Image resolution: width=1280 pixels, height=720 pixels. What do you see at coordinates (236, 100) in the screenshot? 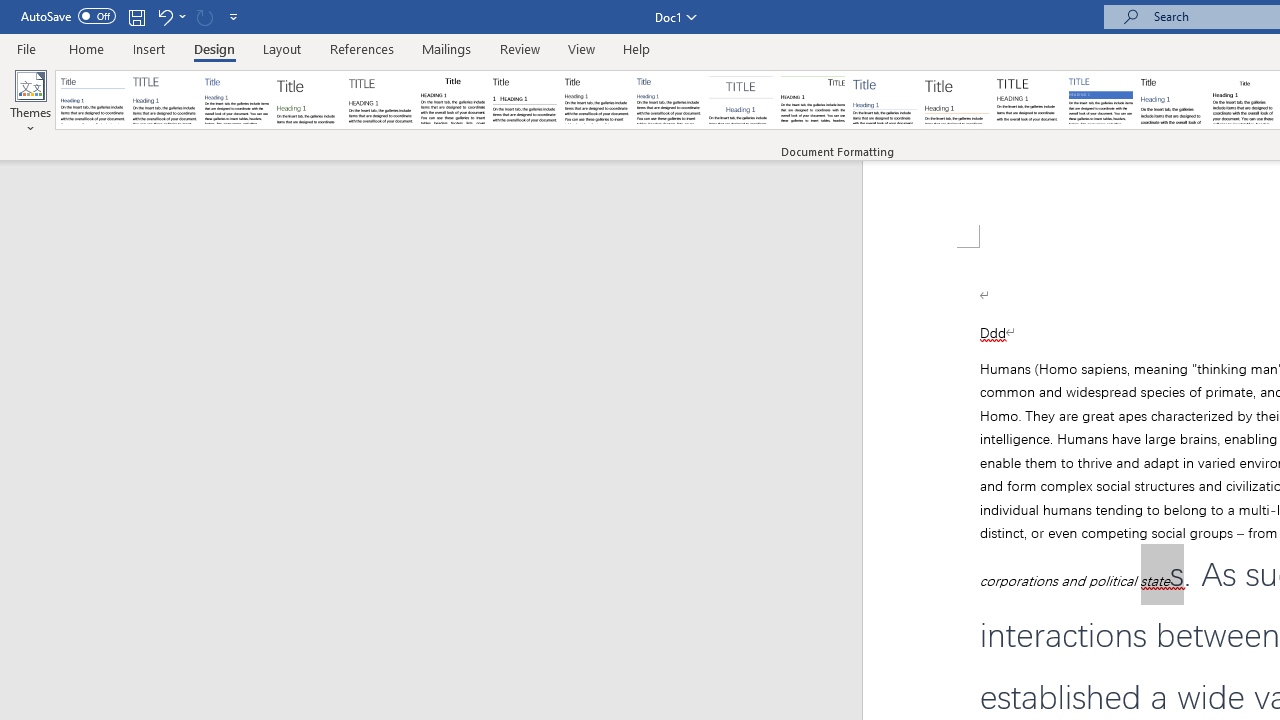
I see `Basic (Simple)` at bounding box center [236, 100].